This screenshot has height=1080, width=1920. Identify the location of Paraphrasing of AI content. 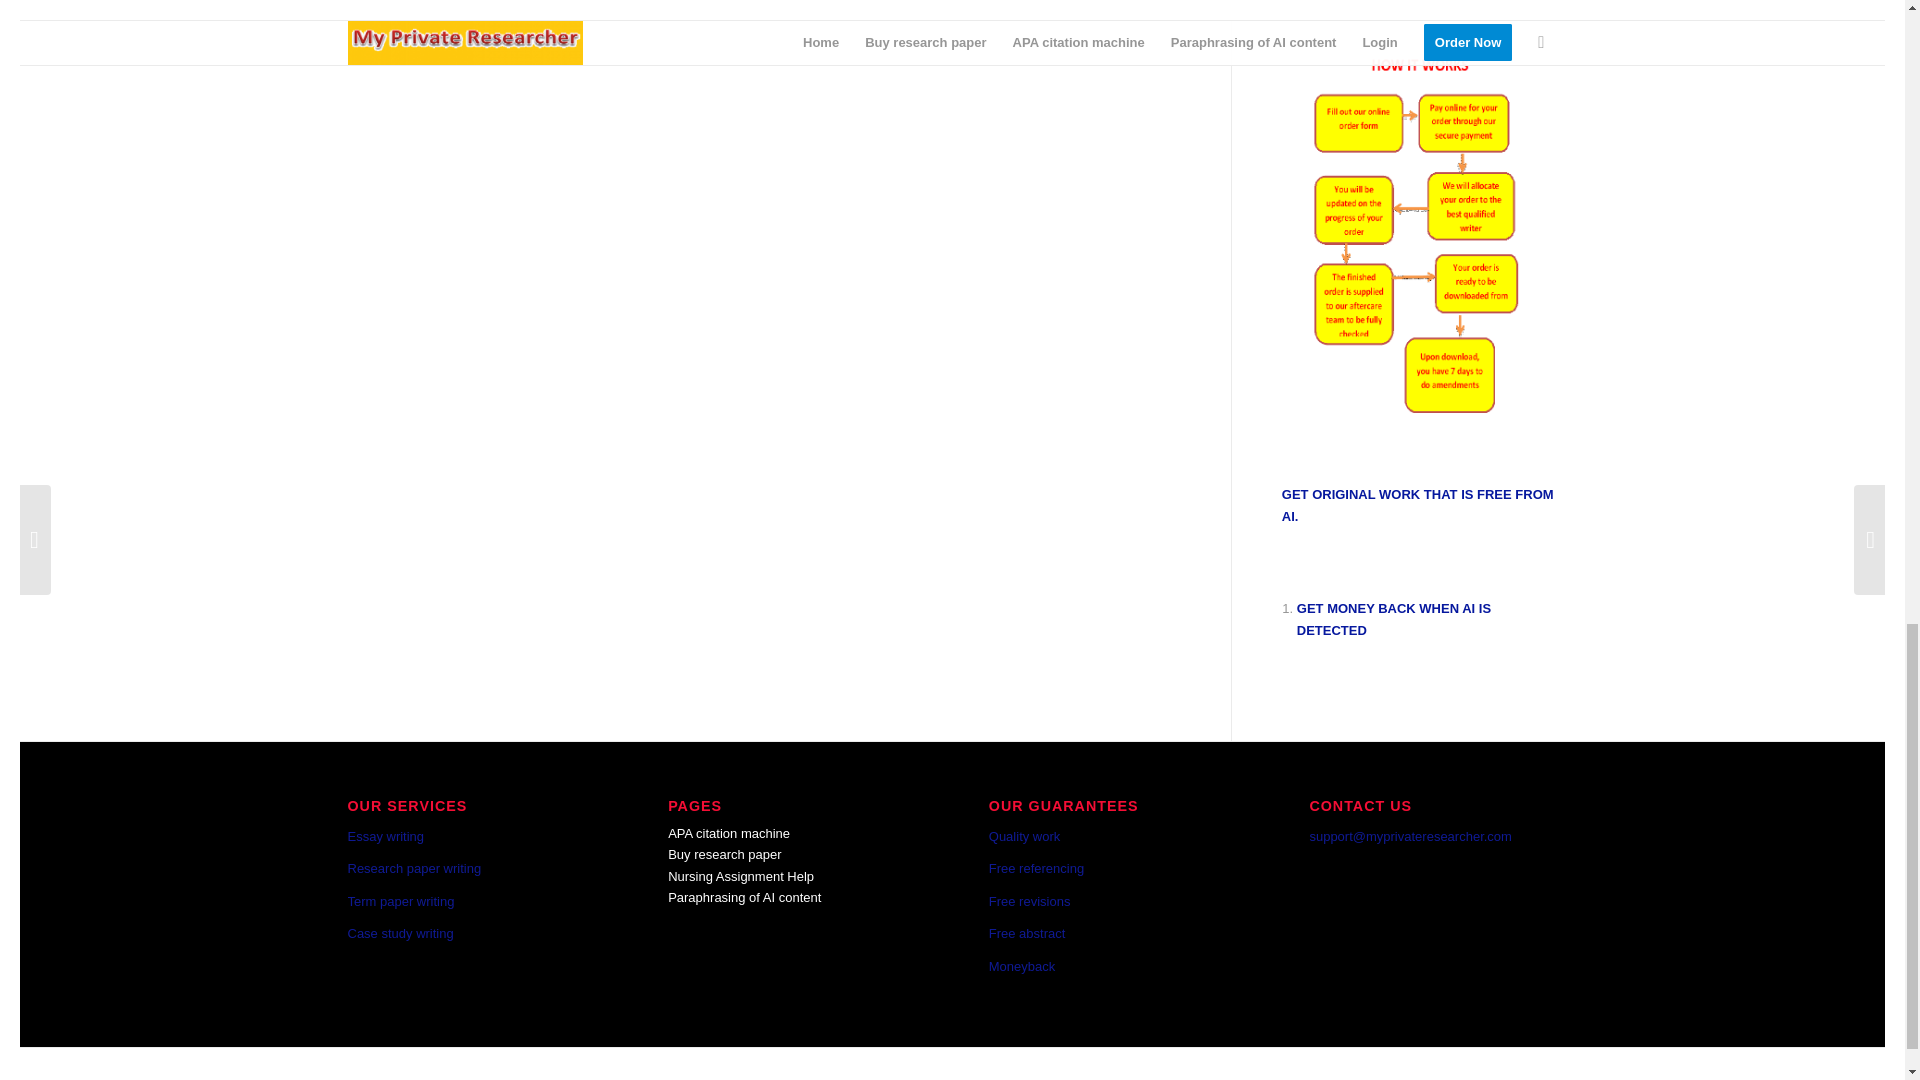
(744, 897).